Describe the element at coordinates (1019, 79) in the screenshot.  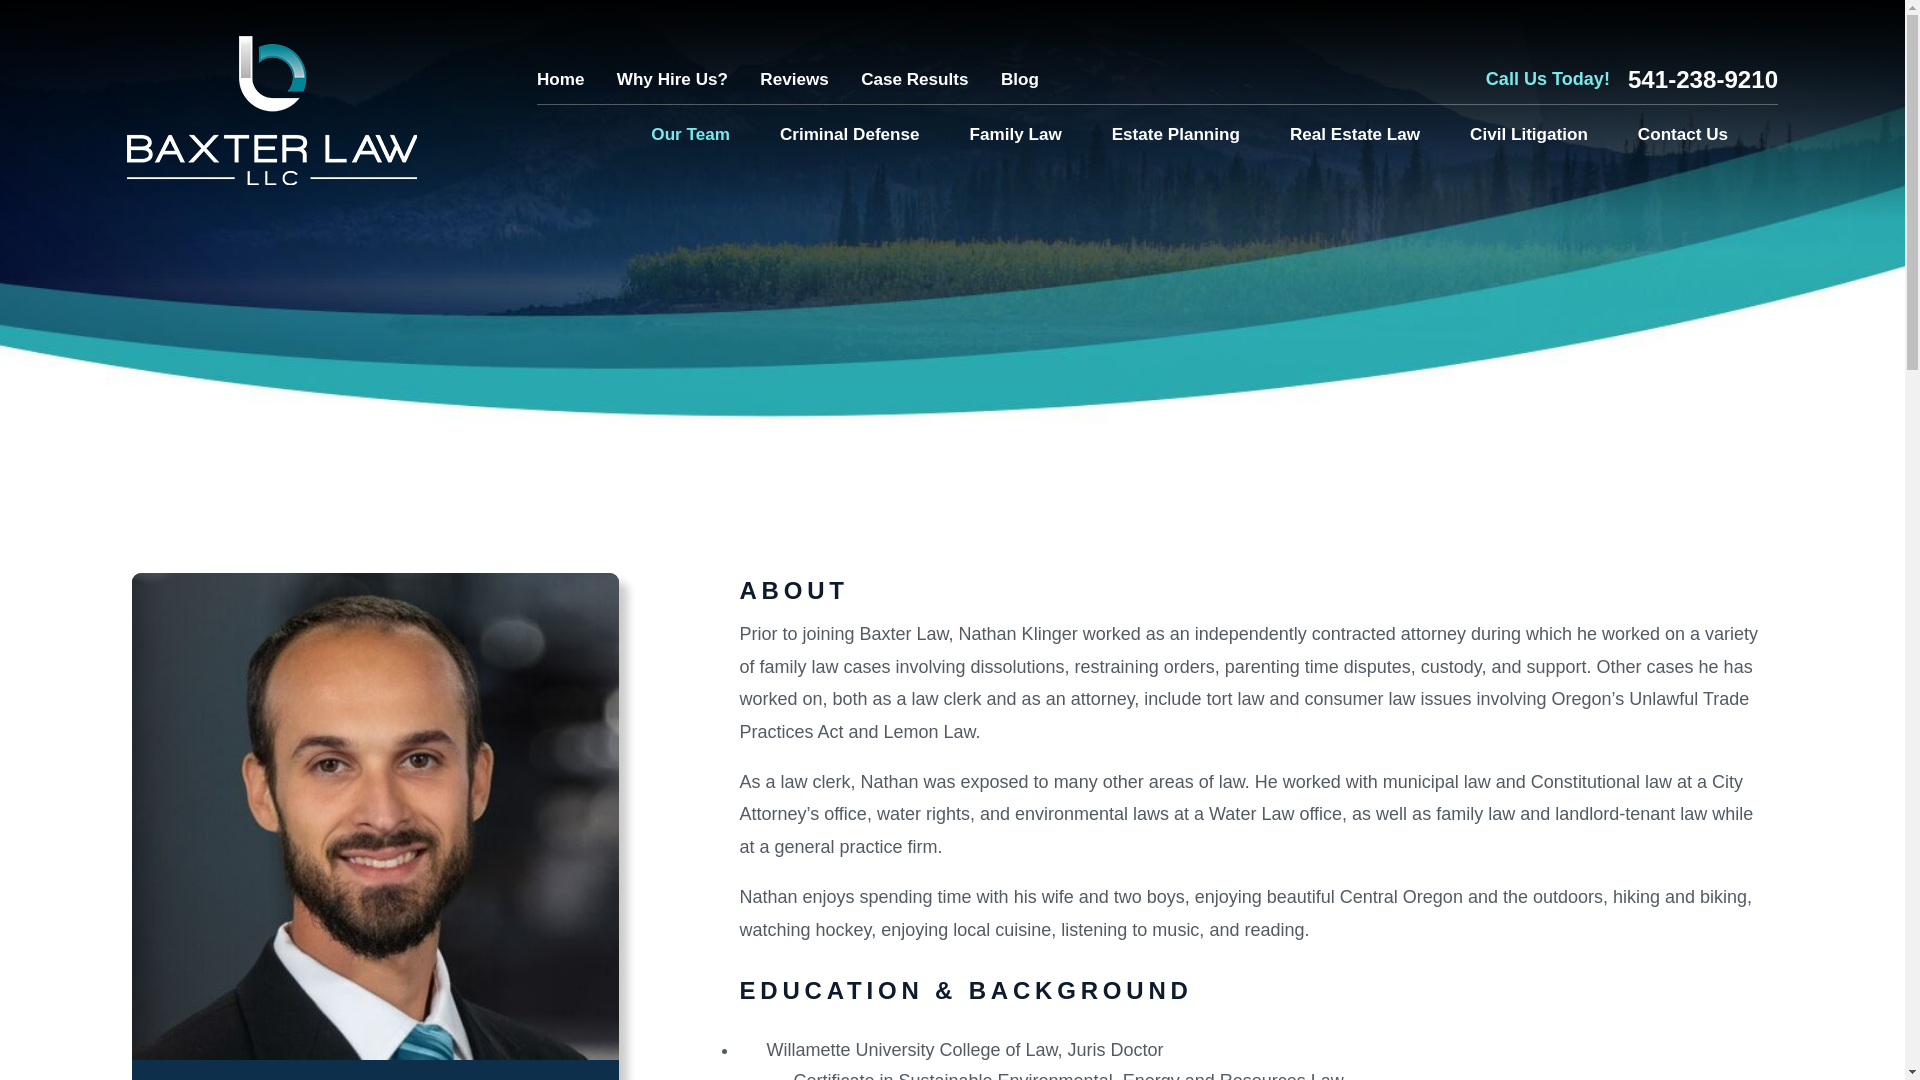
I see `Blog` at that location.